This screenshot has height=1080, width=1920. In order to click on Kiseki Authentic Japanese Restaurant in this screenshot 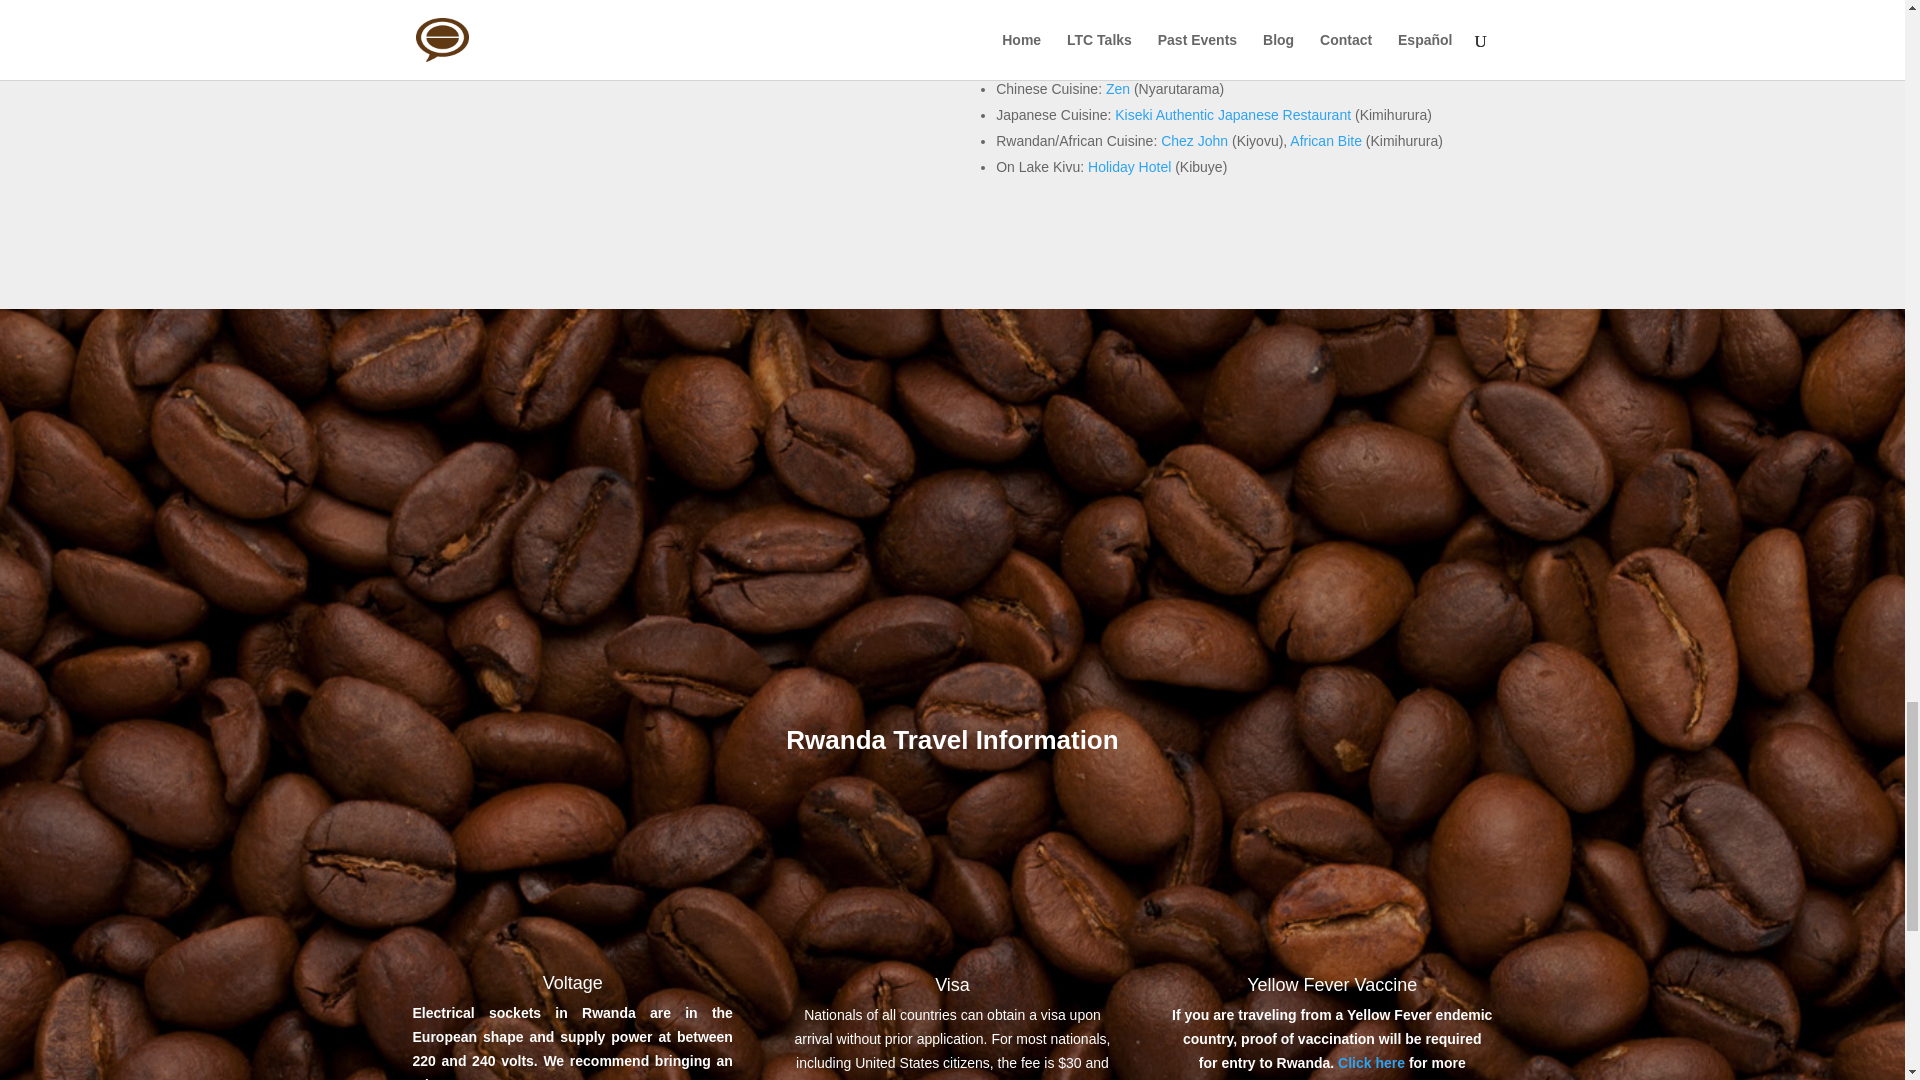, I will do `click(1233, 114)`.